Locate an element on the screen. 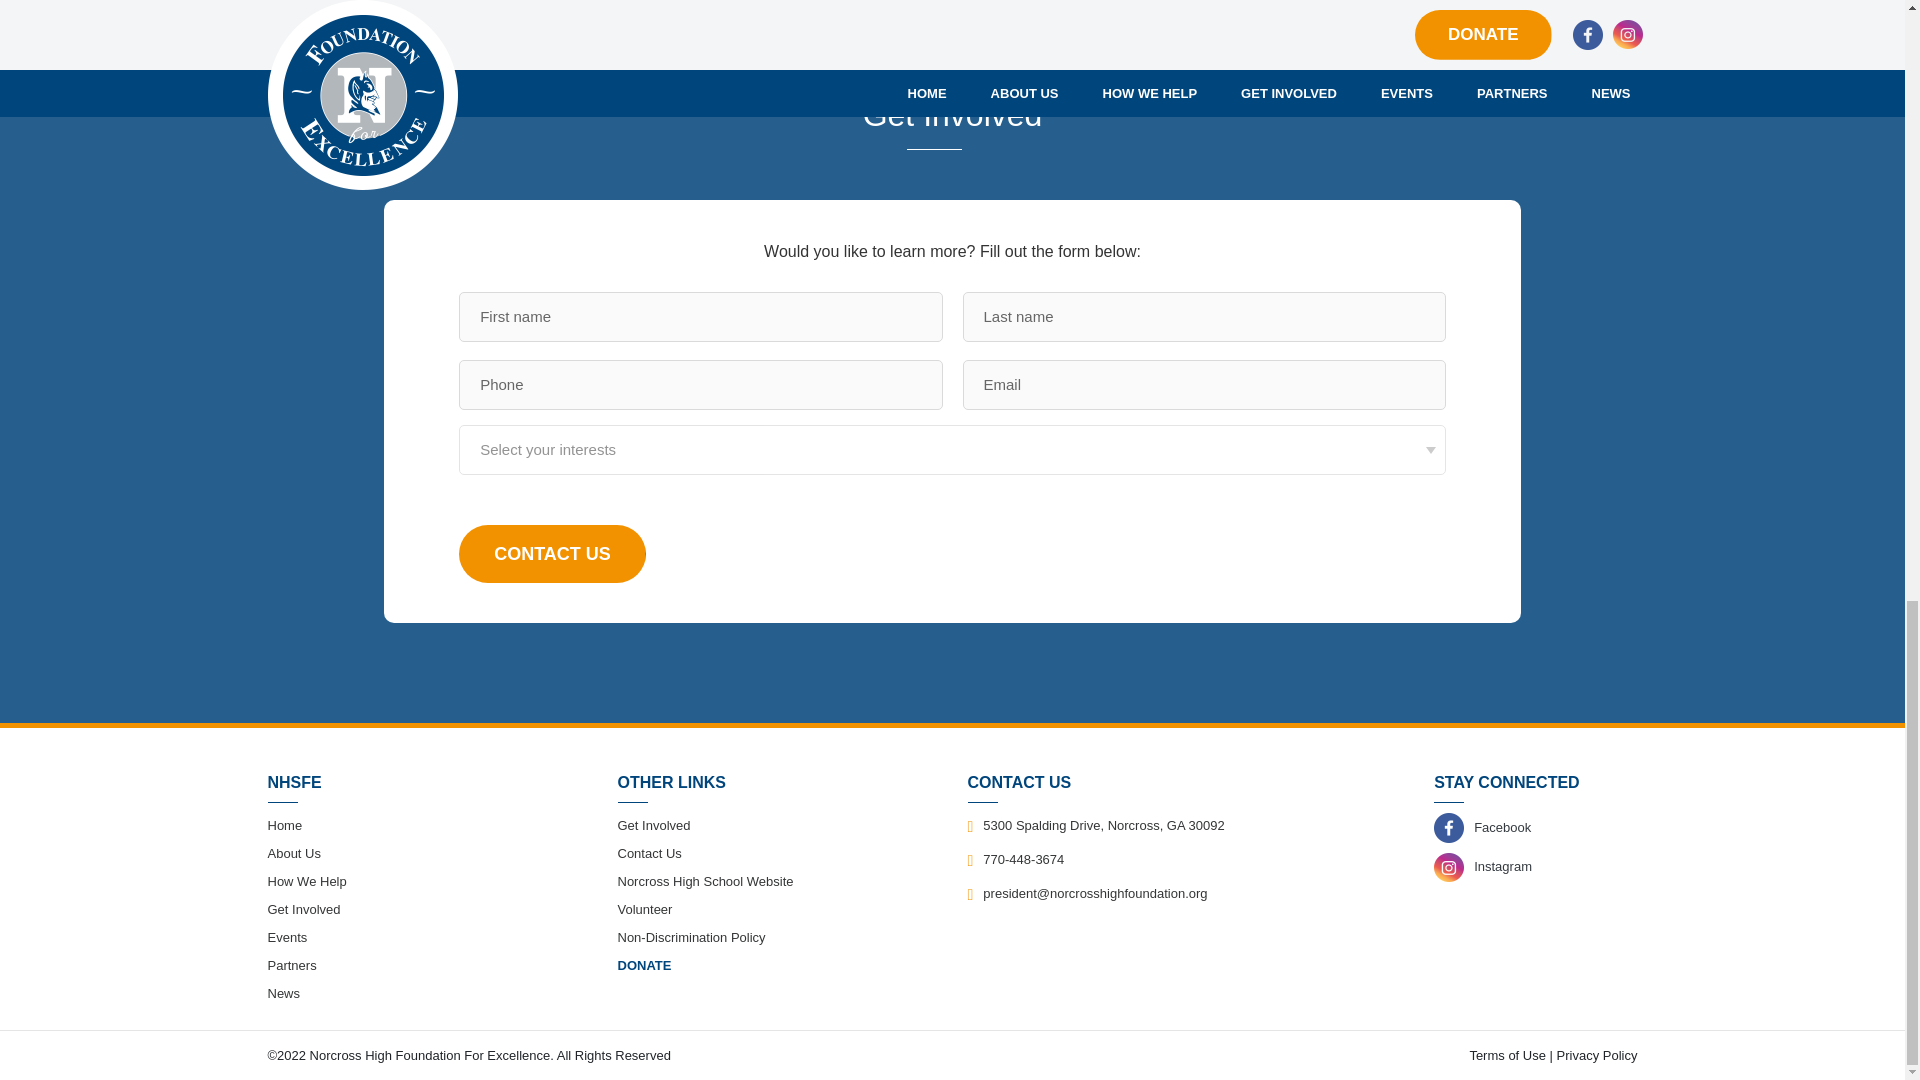 This screenshot has width=1920, height=1080. How We Help is located at coordinates (308, 880).